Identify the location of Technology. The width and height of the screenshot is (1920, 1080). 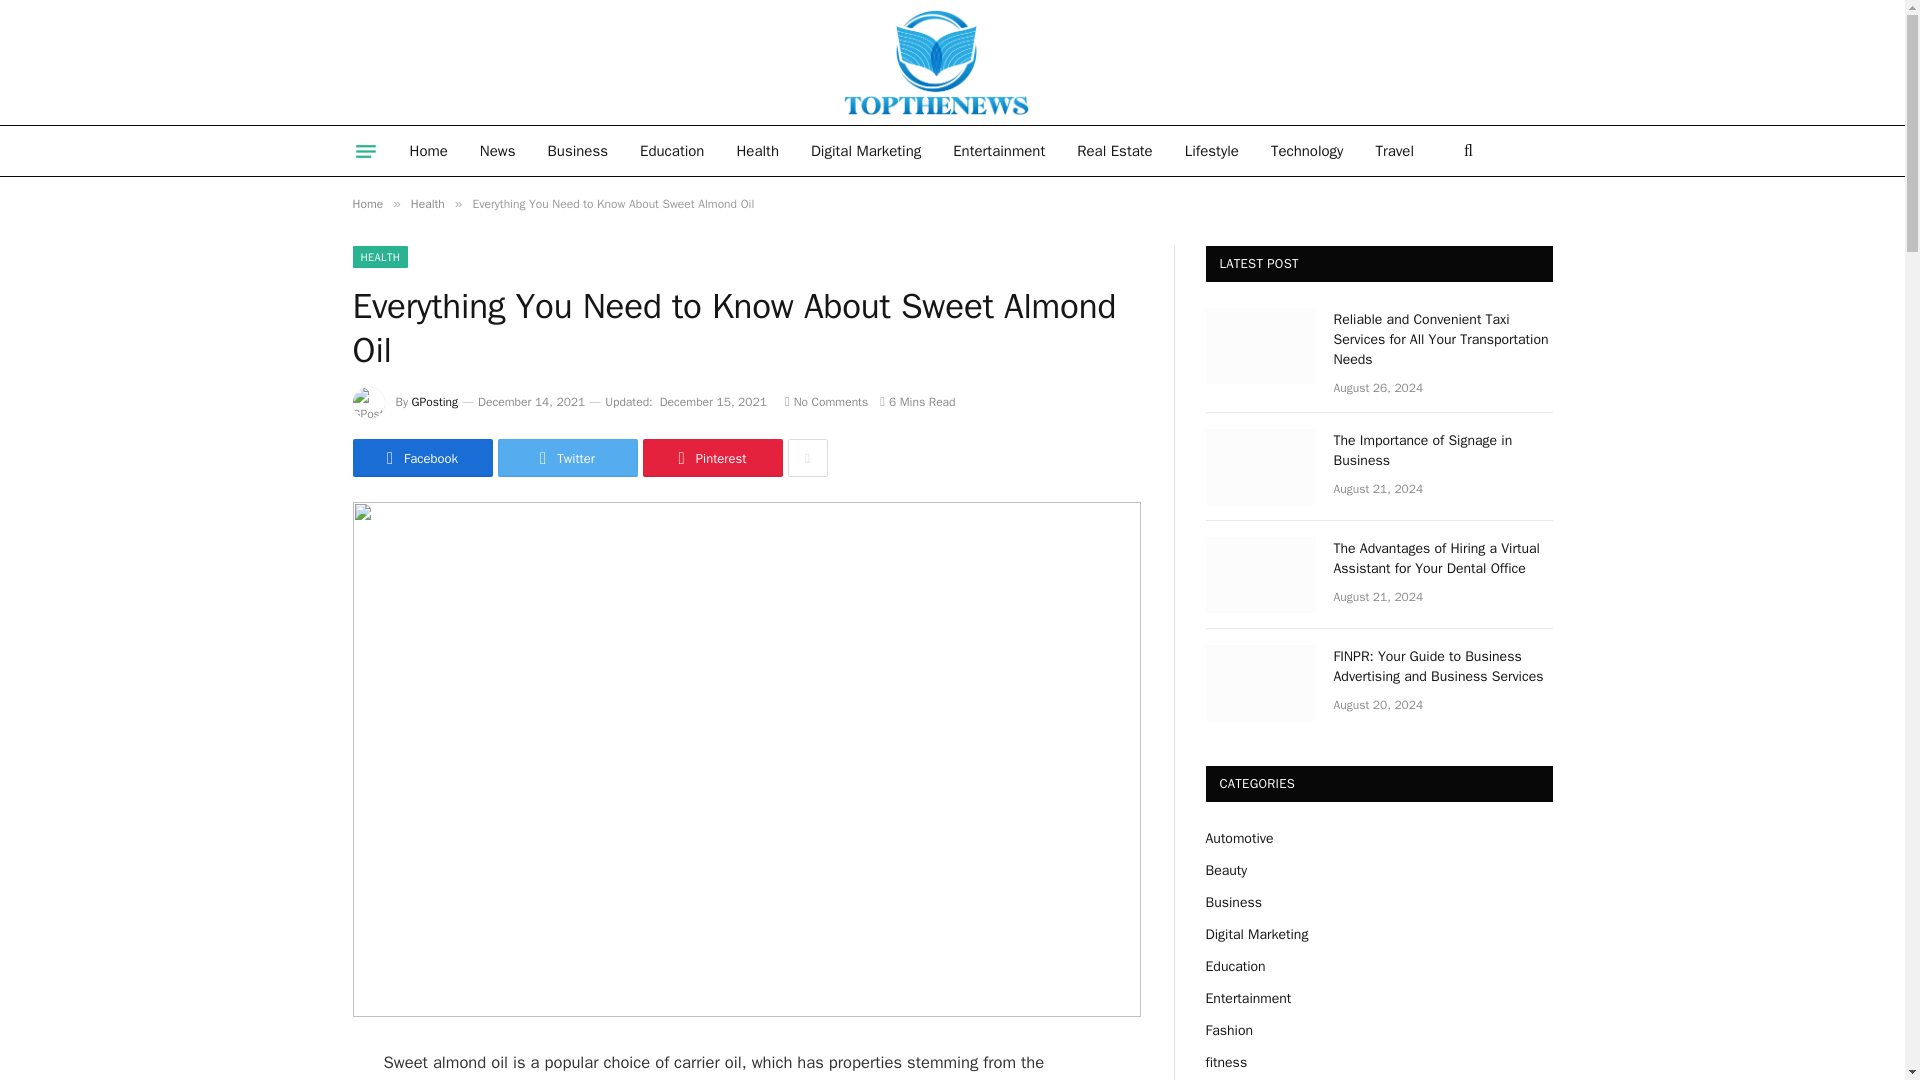
(1307, 151).